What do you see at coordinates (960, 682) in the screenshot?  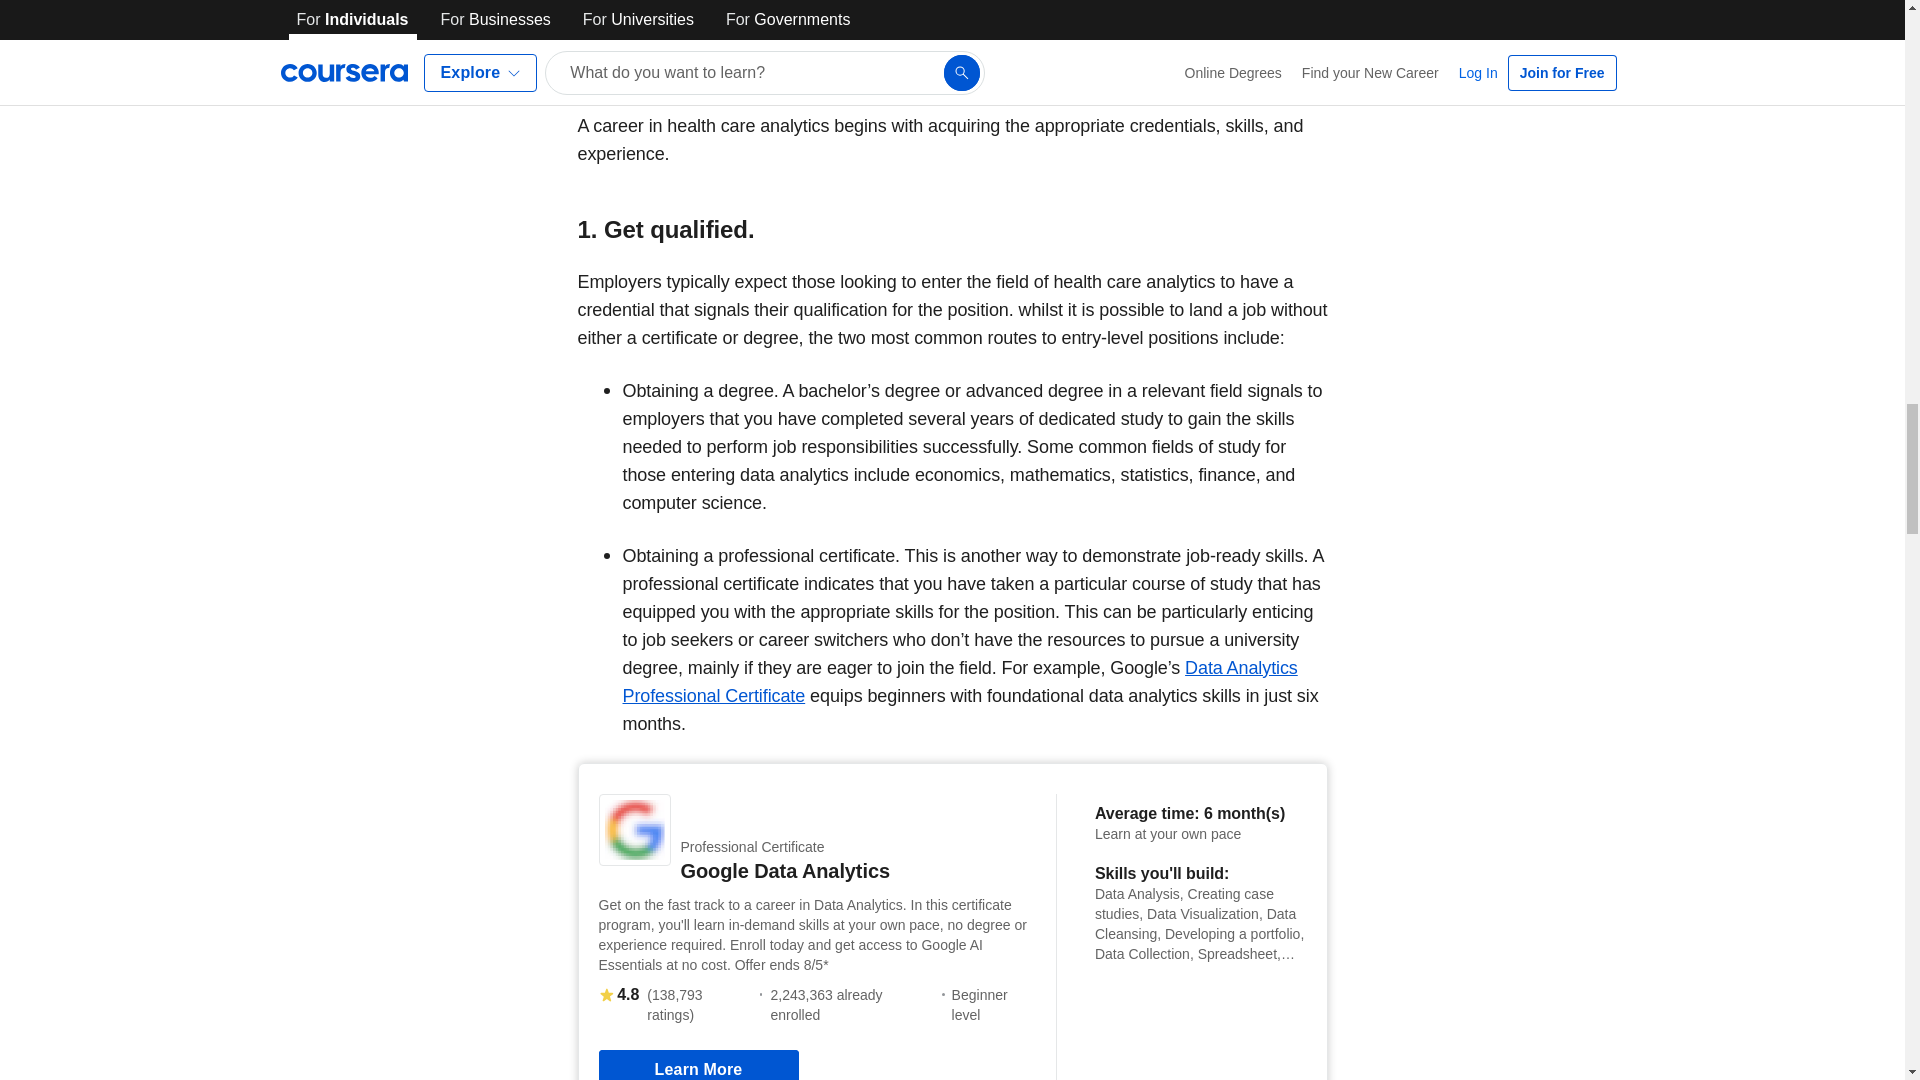 I see `Data Analytics Professional Certificate` at bounding box center [960, 682].